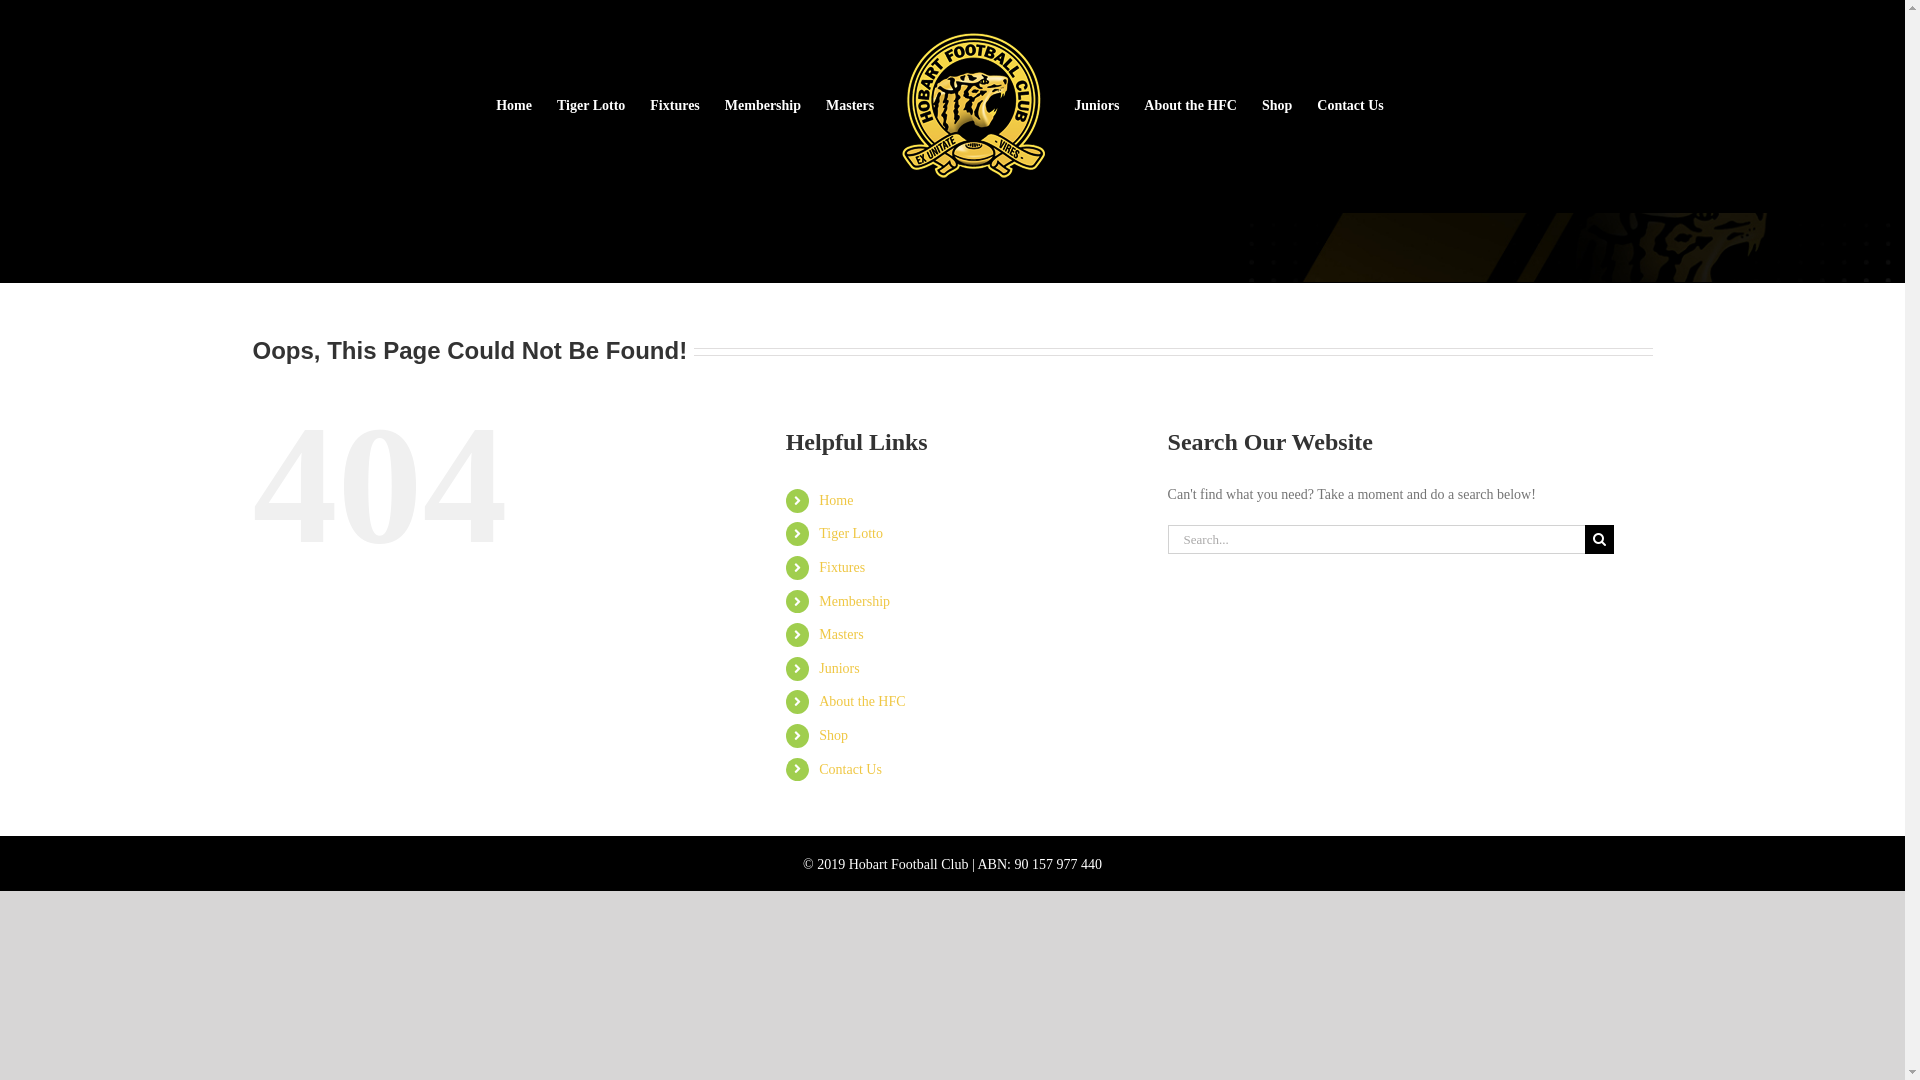  What do you see at coordinates (850, 106) in the screenshot?
I see `Masters` at bounding box center [850, 106].